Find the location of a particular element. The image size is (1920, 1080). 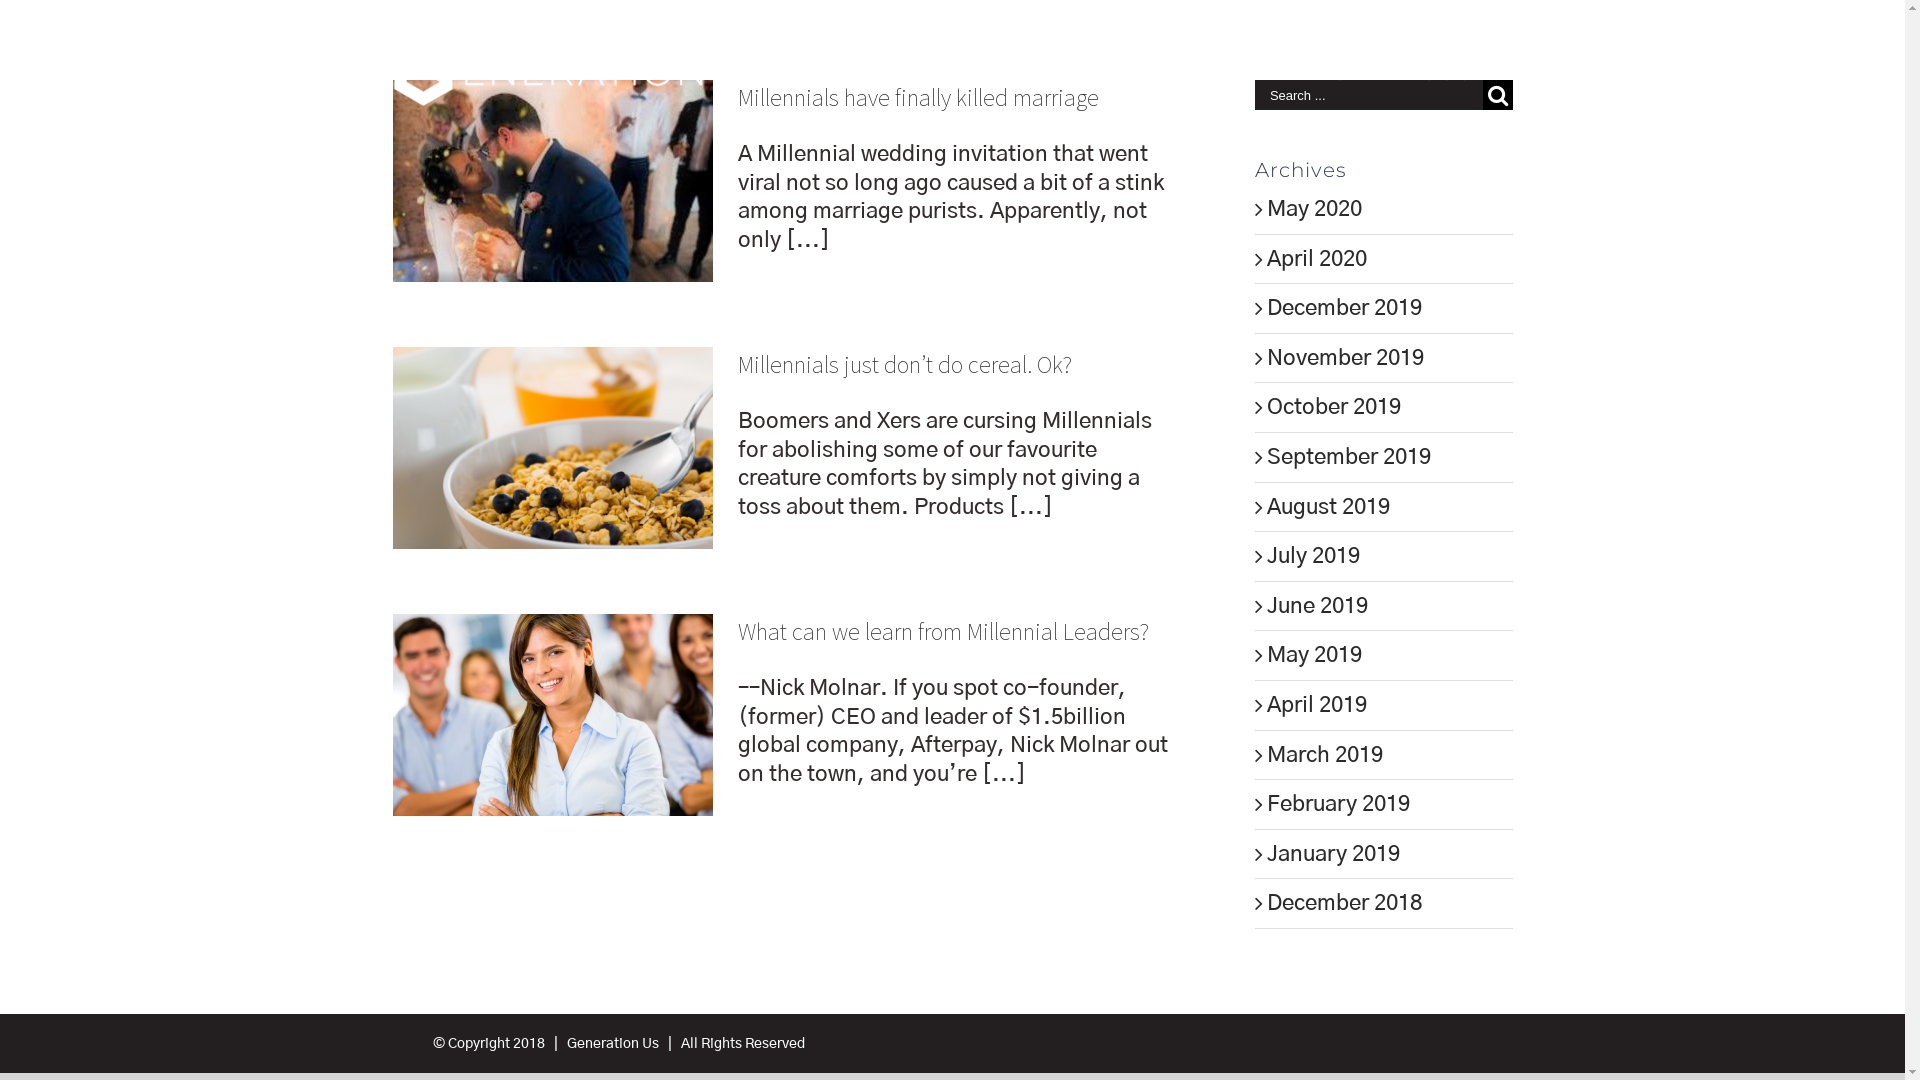

August 2019 is located at coordinates (1328, 507).